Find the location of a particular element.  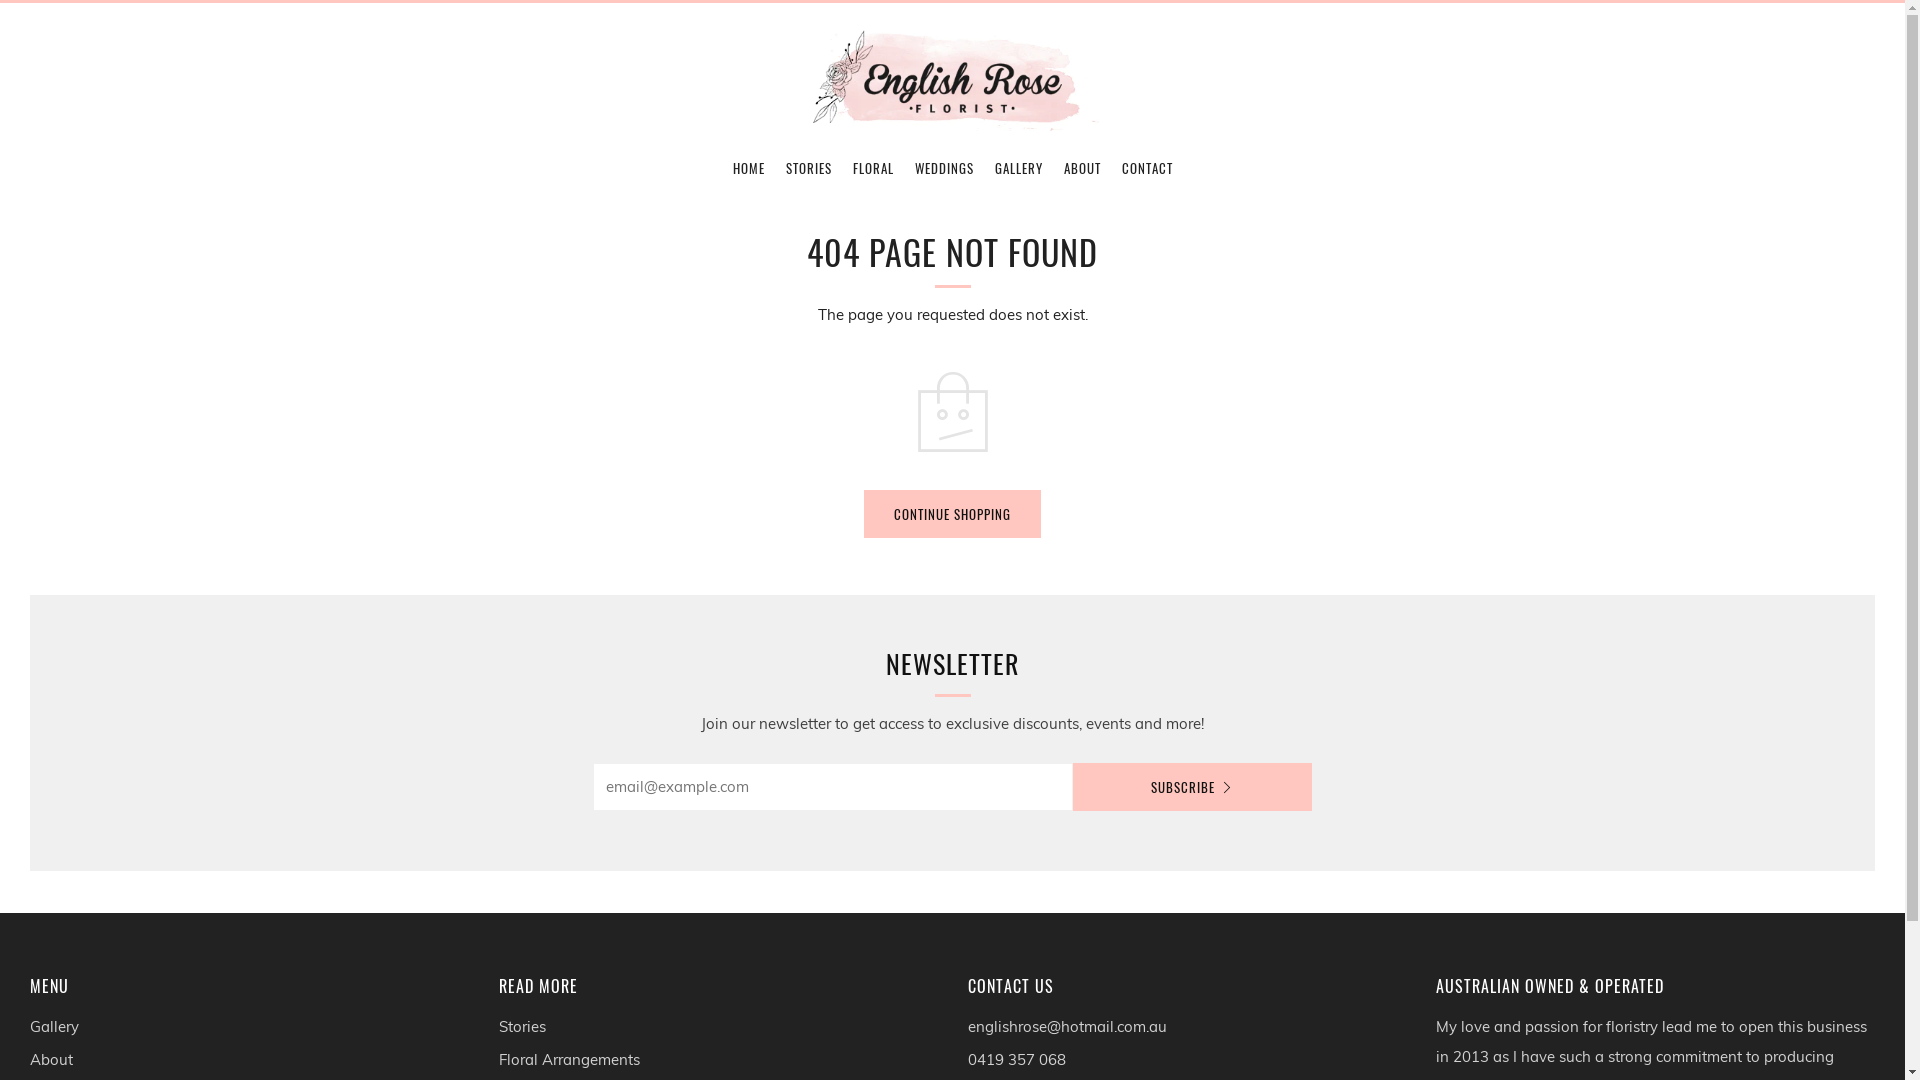

Stories is located at coordinates (522, 1026).